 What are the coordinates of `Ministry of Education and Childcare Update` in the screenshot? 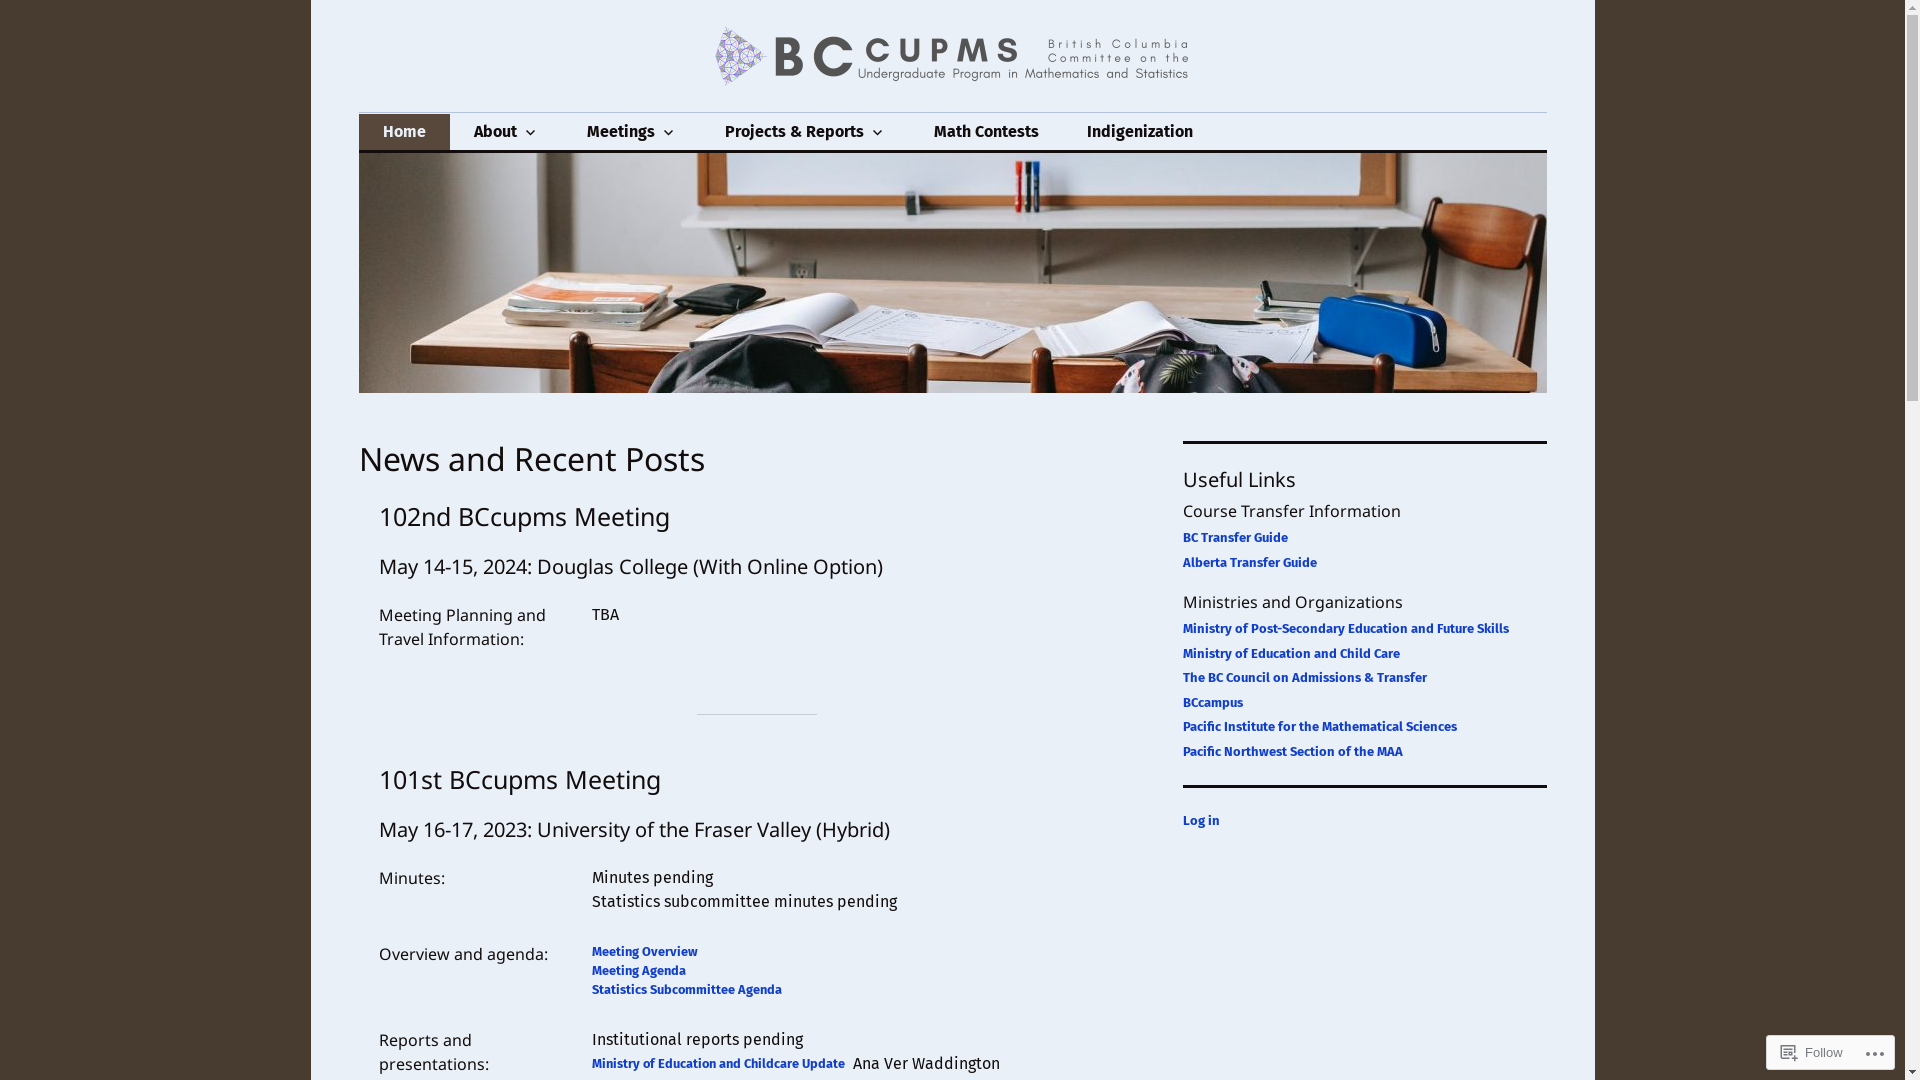 It's located at (718, 1064).